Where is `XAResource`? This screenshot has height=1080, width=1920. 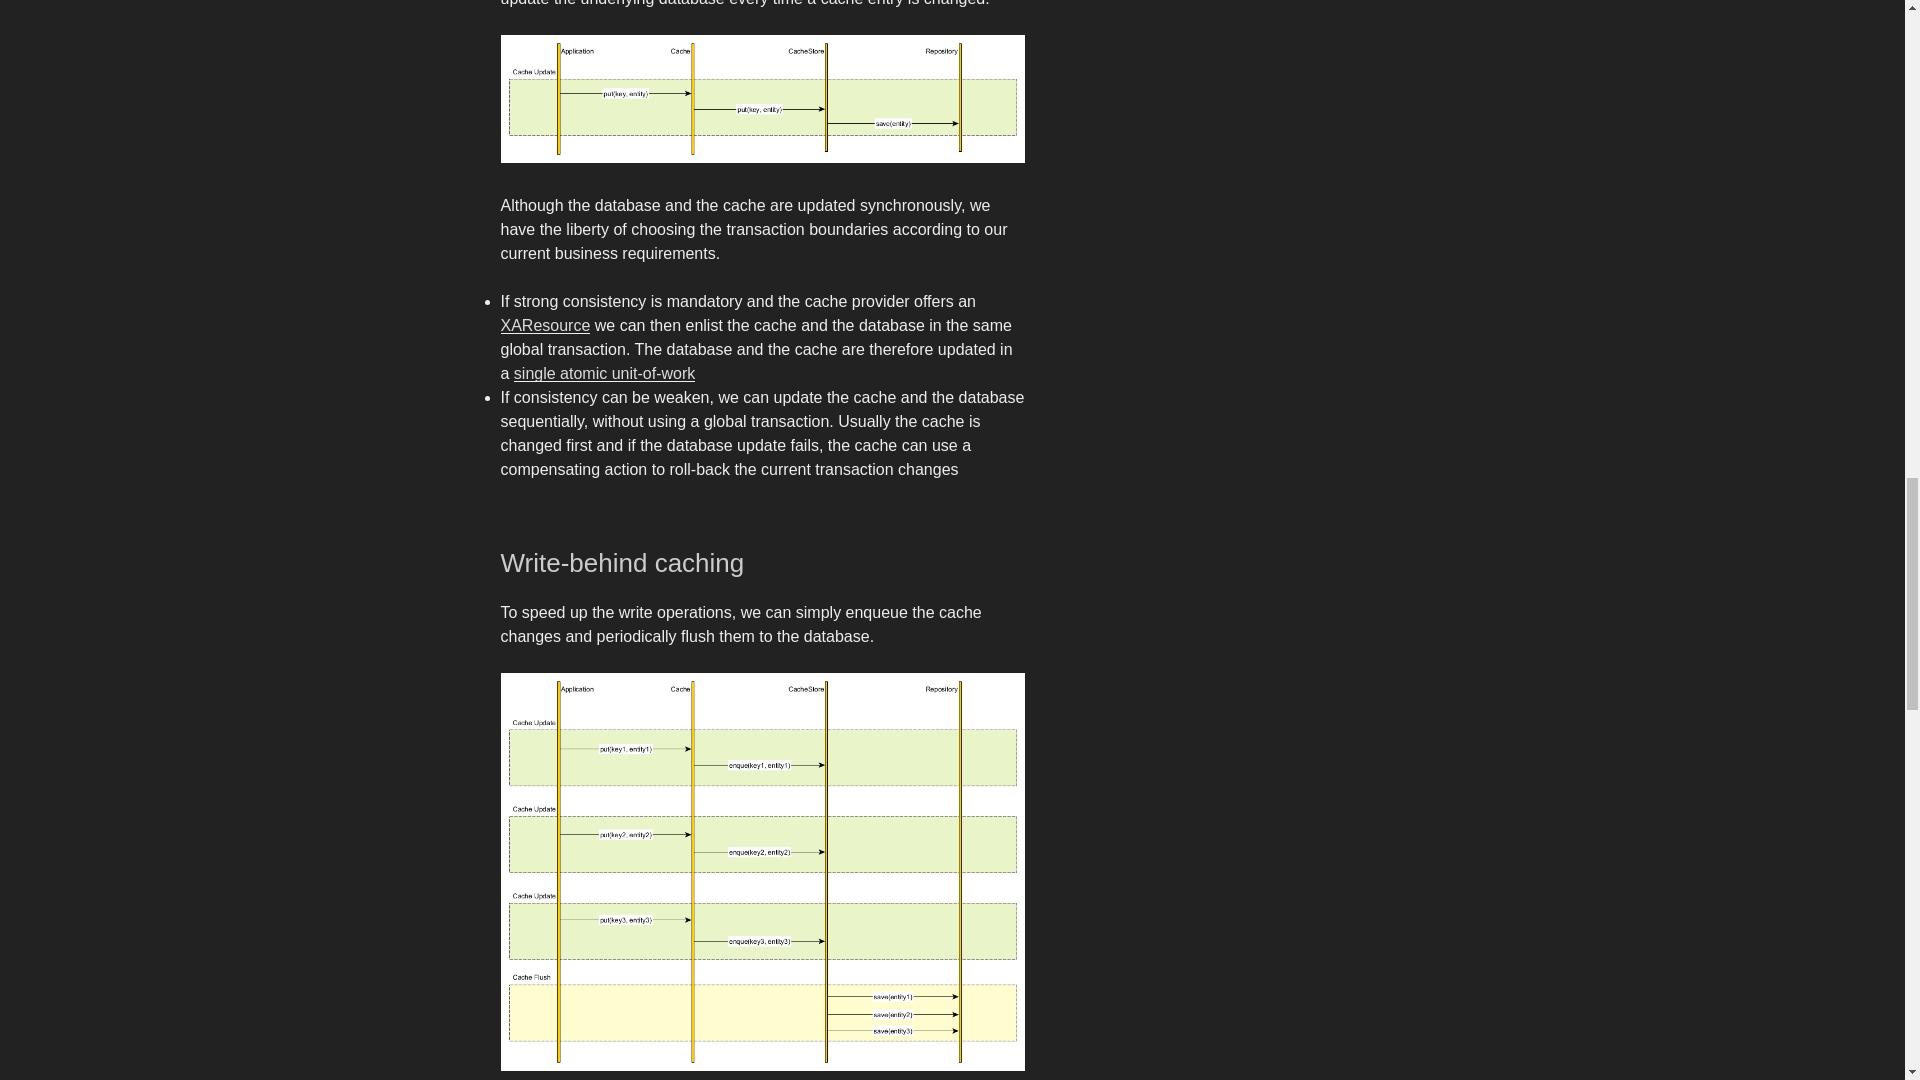 XAResource is located at coordinates (544, 325).